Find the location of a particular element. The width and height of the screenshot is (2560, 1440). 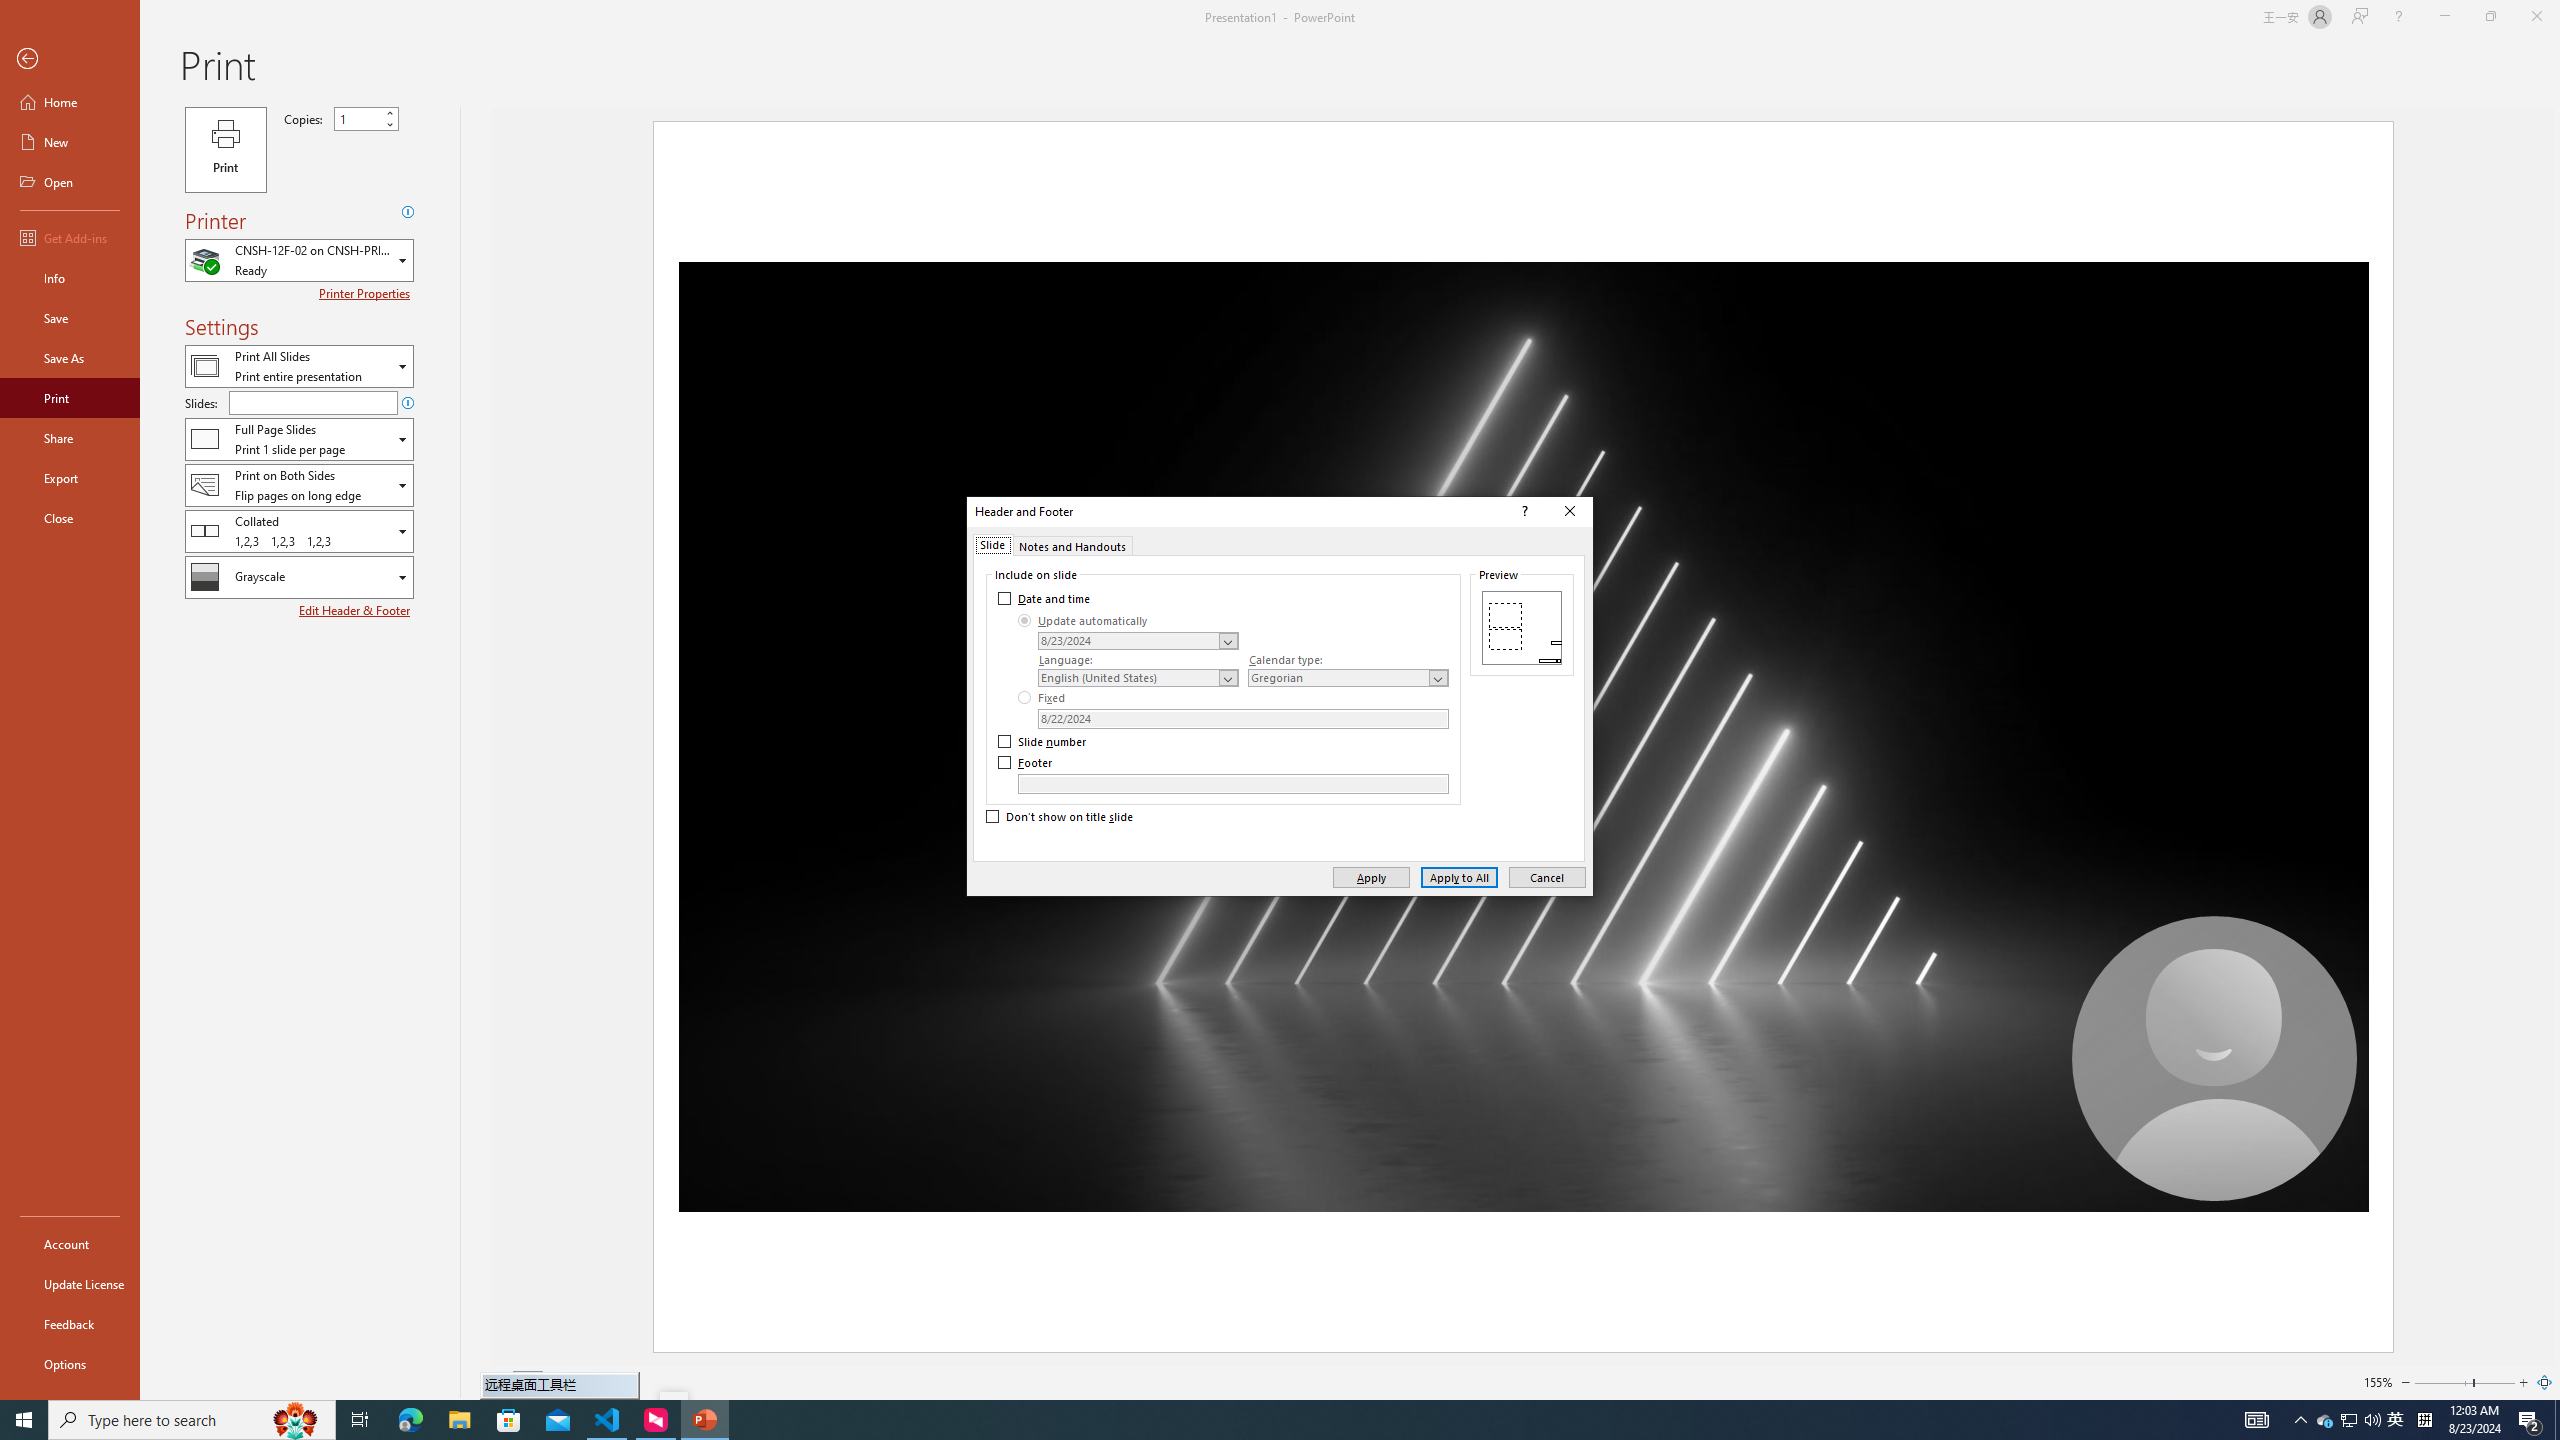

Print is located at coordinates (70, 397).